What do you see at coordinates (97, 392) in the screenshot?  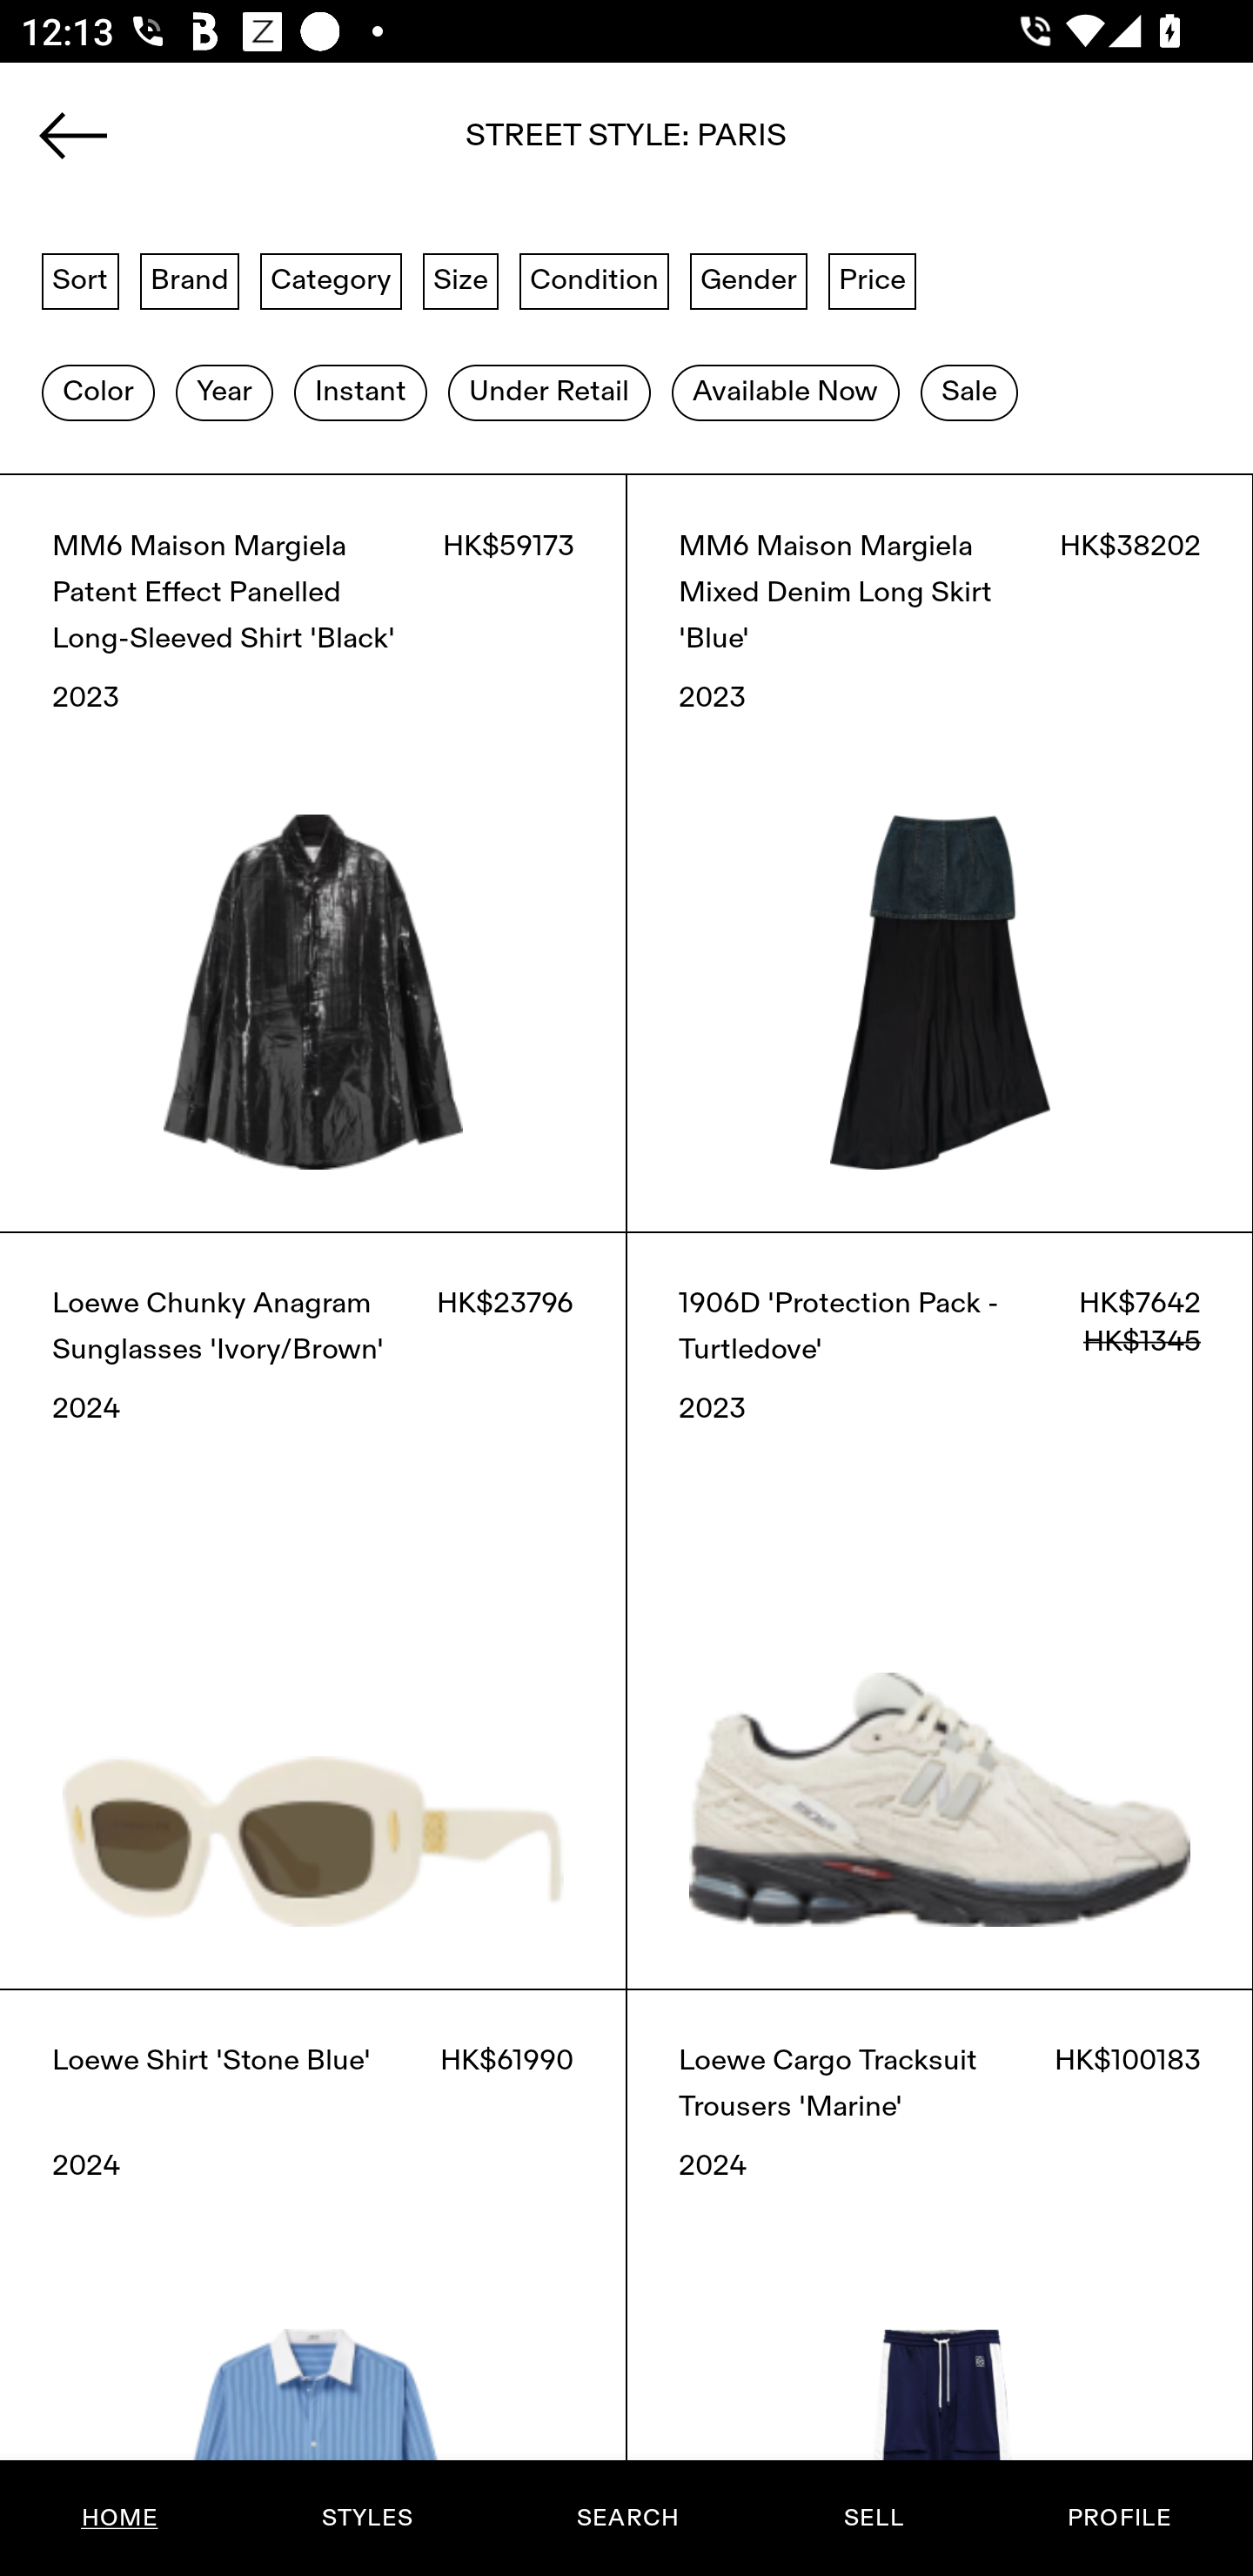 I see `Color` at bounding box center [97, 392].